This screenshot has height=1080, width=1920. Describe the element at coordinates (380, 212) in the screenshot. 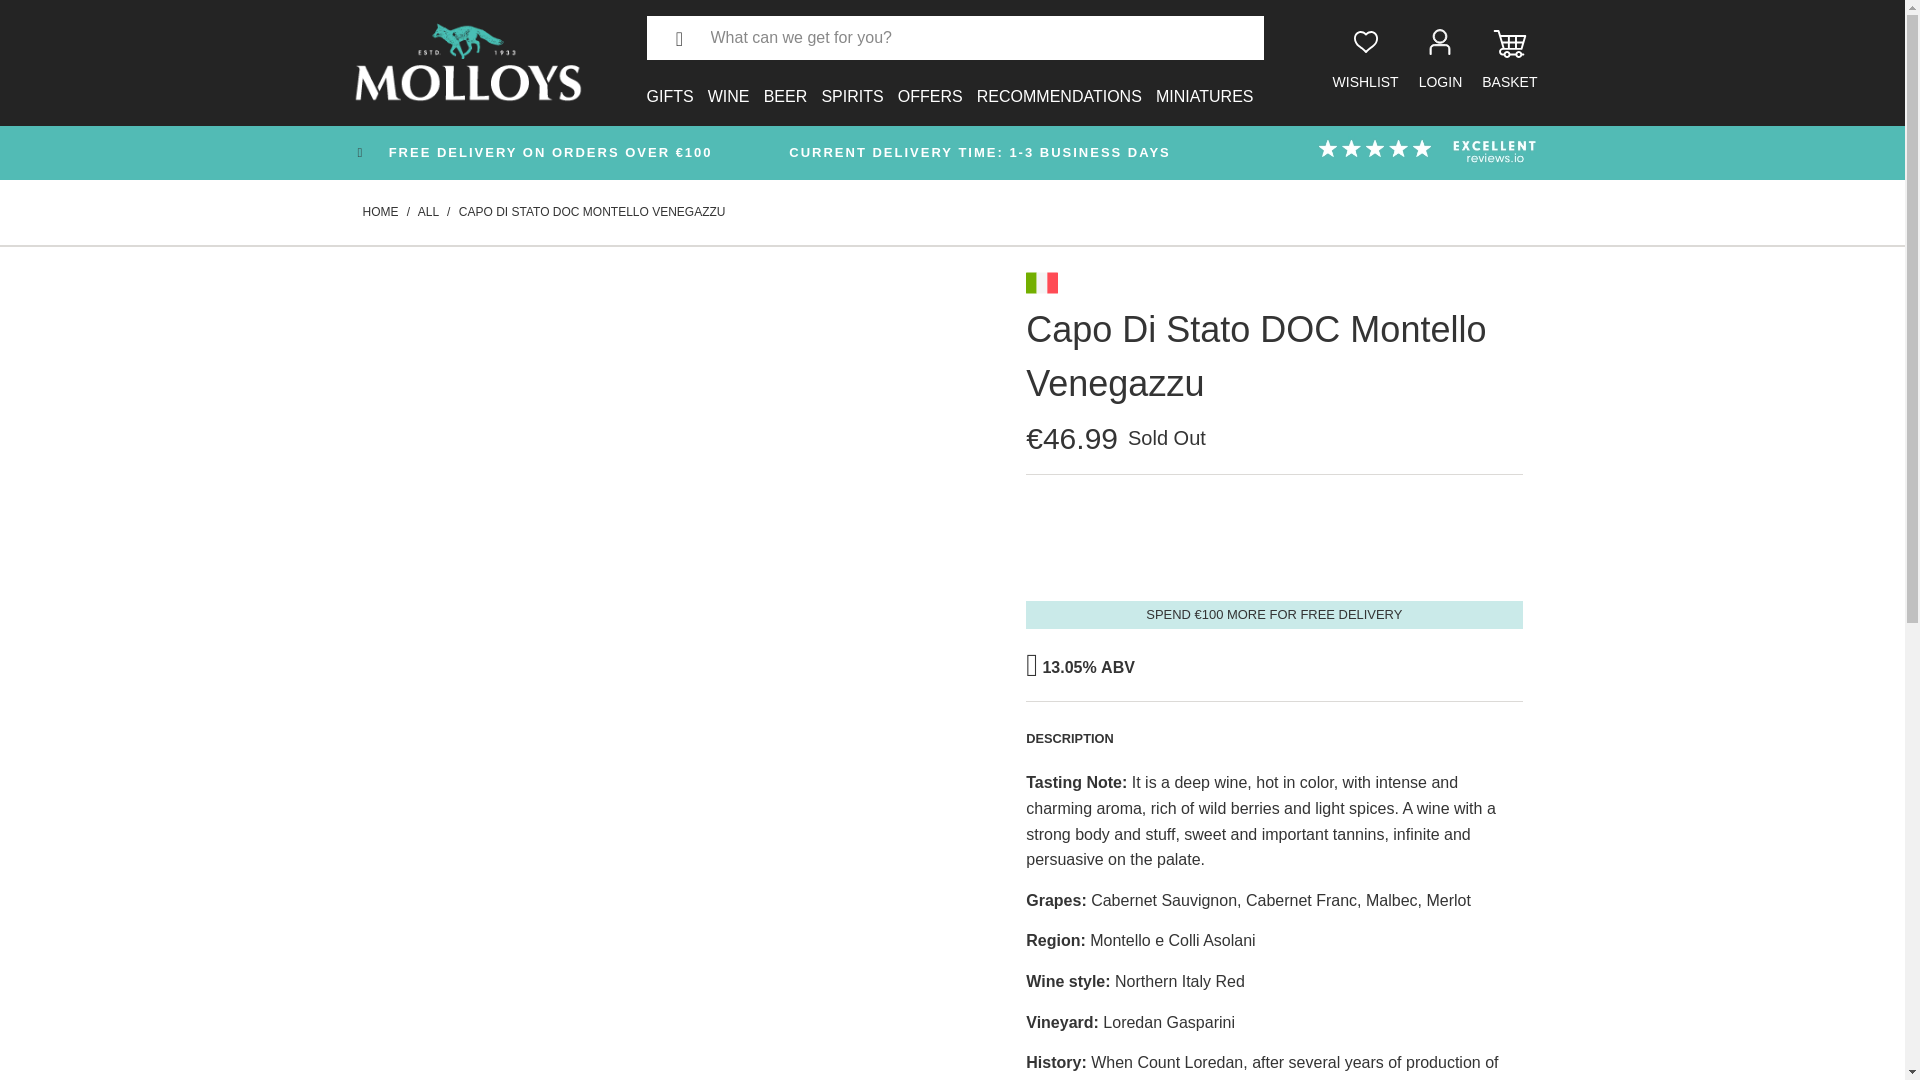

I see `Molloys Liquor Stores` at that location.